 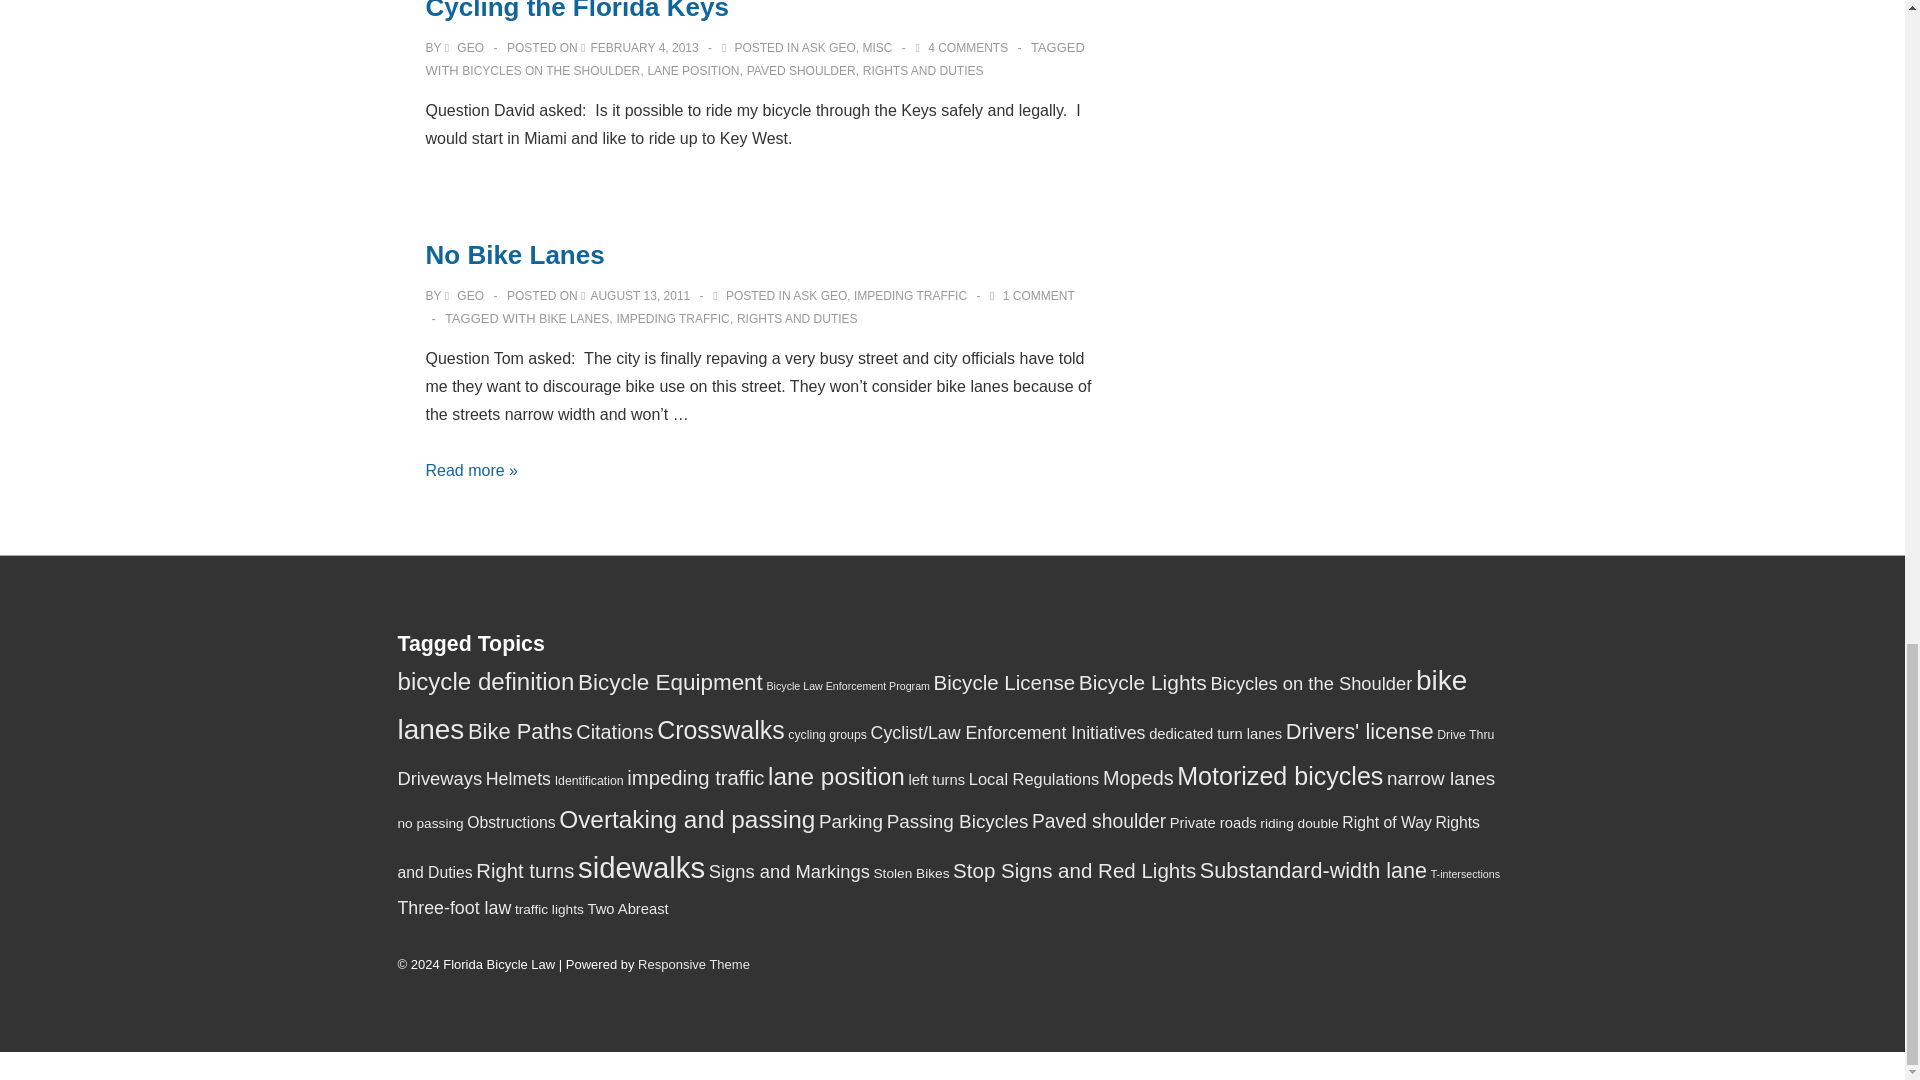 I want to click on Cycling the Florida Keys, so click(x=644, y=48).